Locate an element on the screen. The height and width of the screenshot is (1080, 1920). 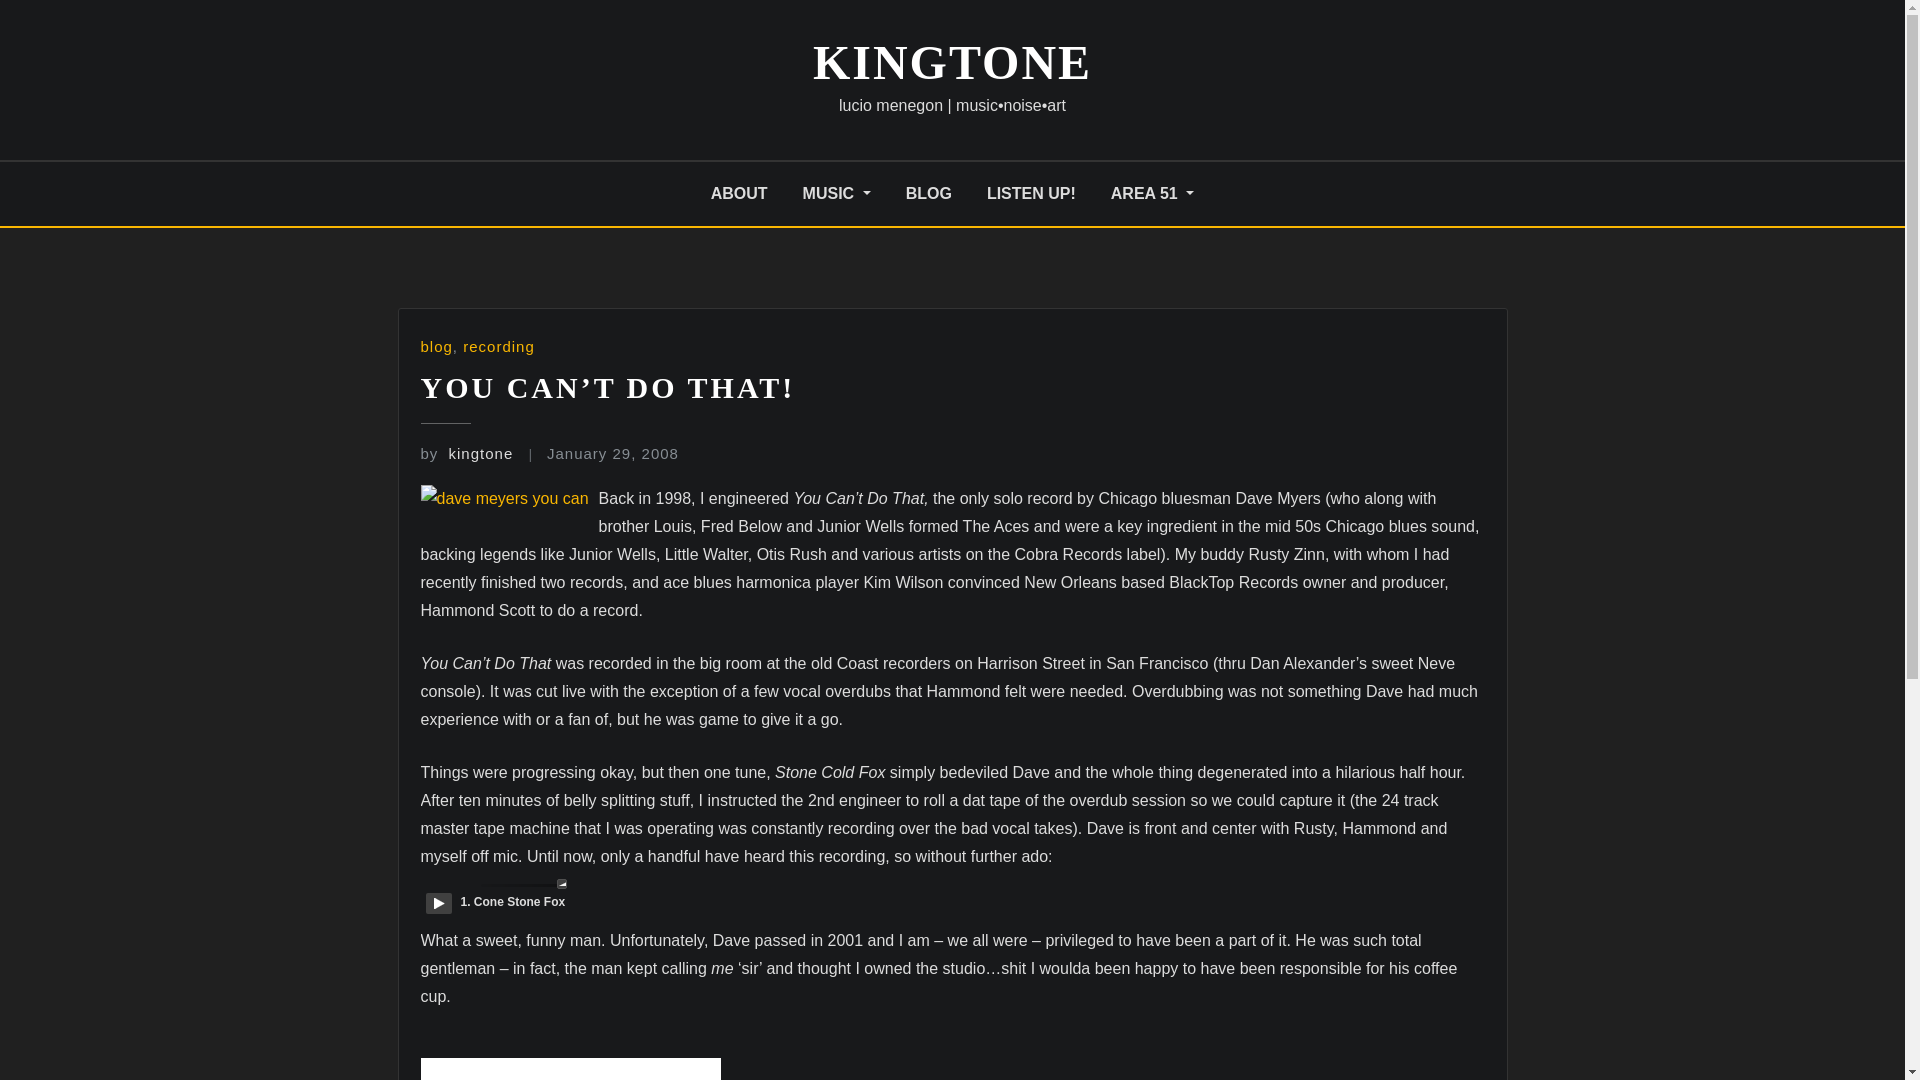
blog is located at coordinates (436, 346).